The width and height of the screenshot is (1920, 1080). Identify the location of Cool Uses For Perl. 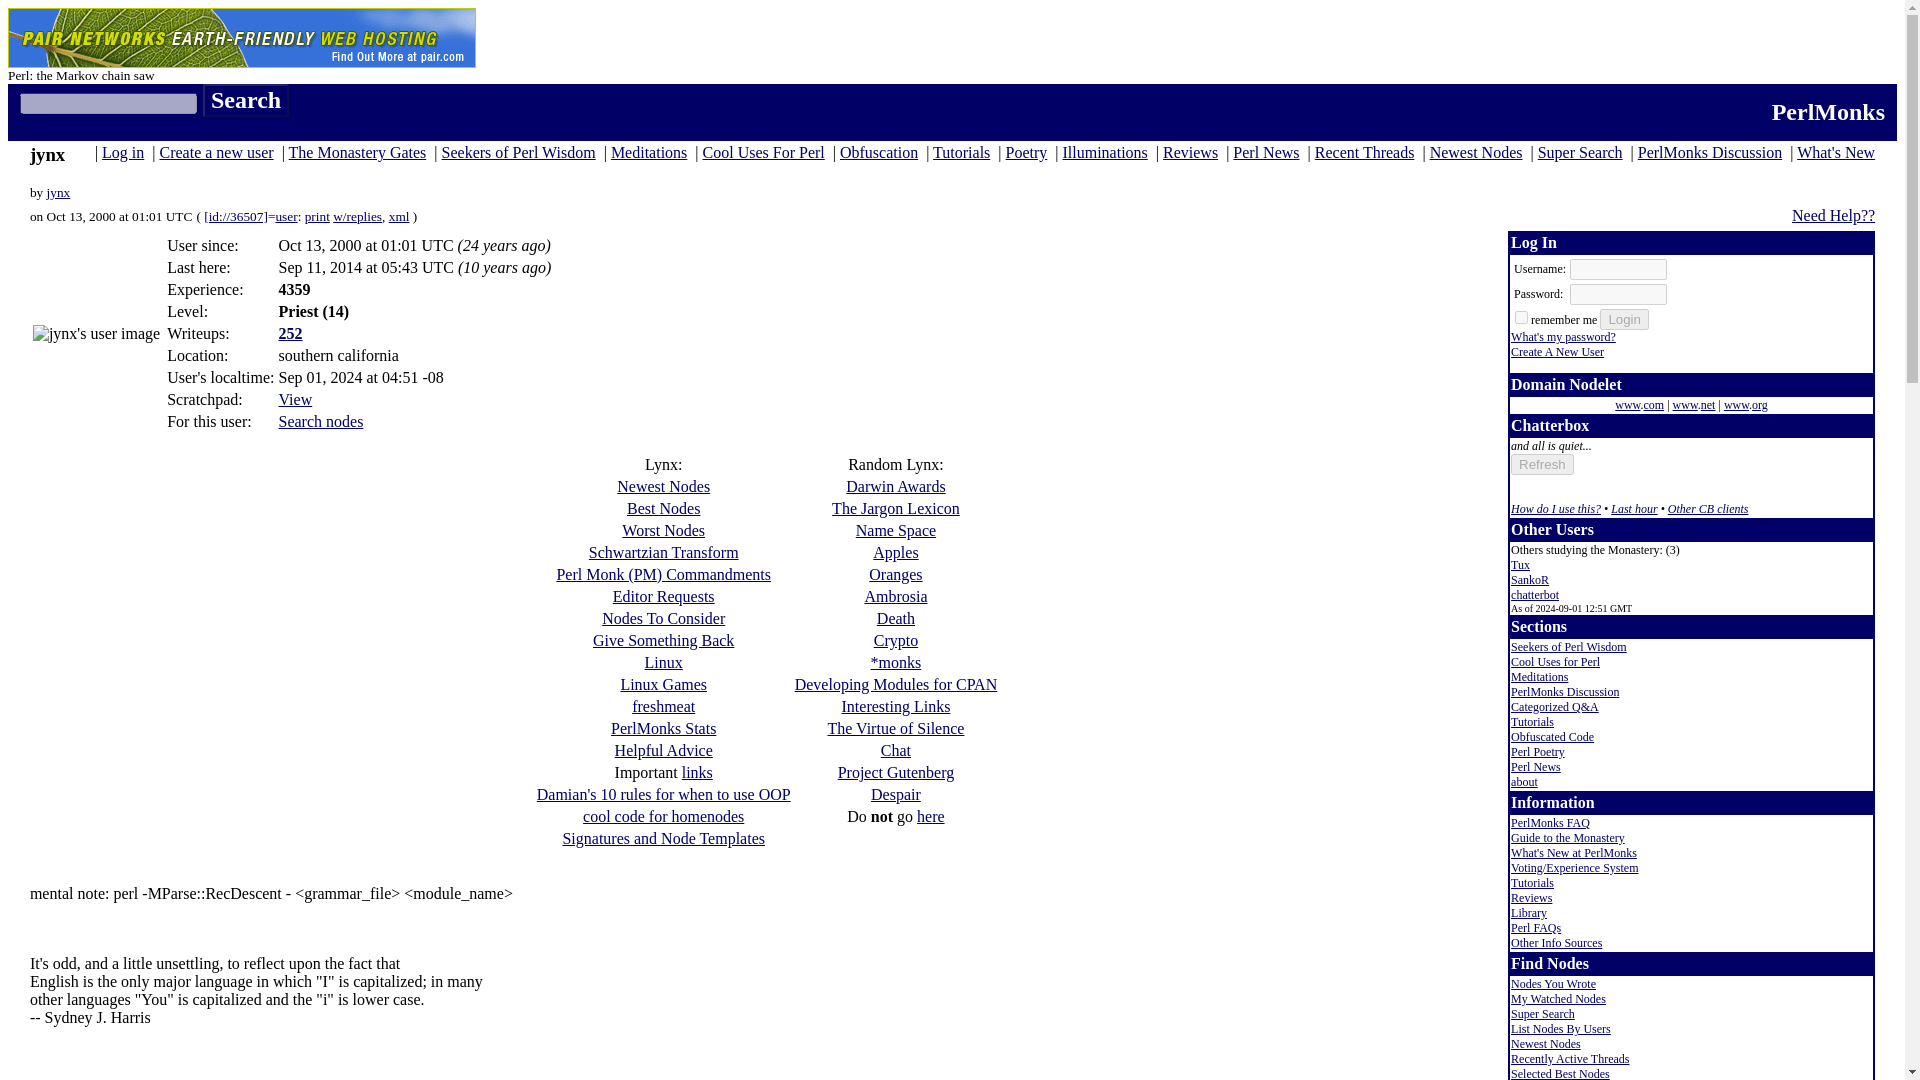
(764, 152).